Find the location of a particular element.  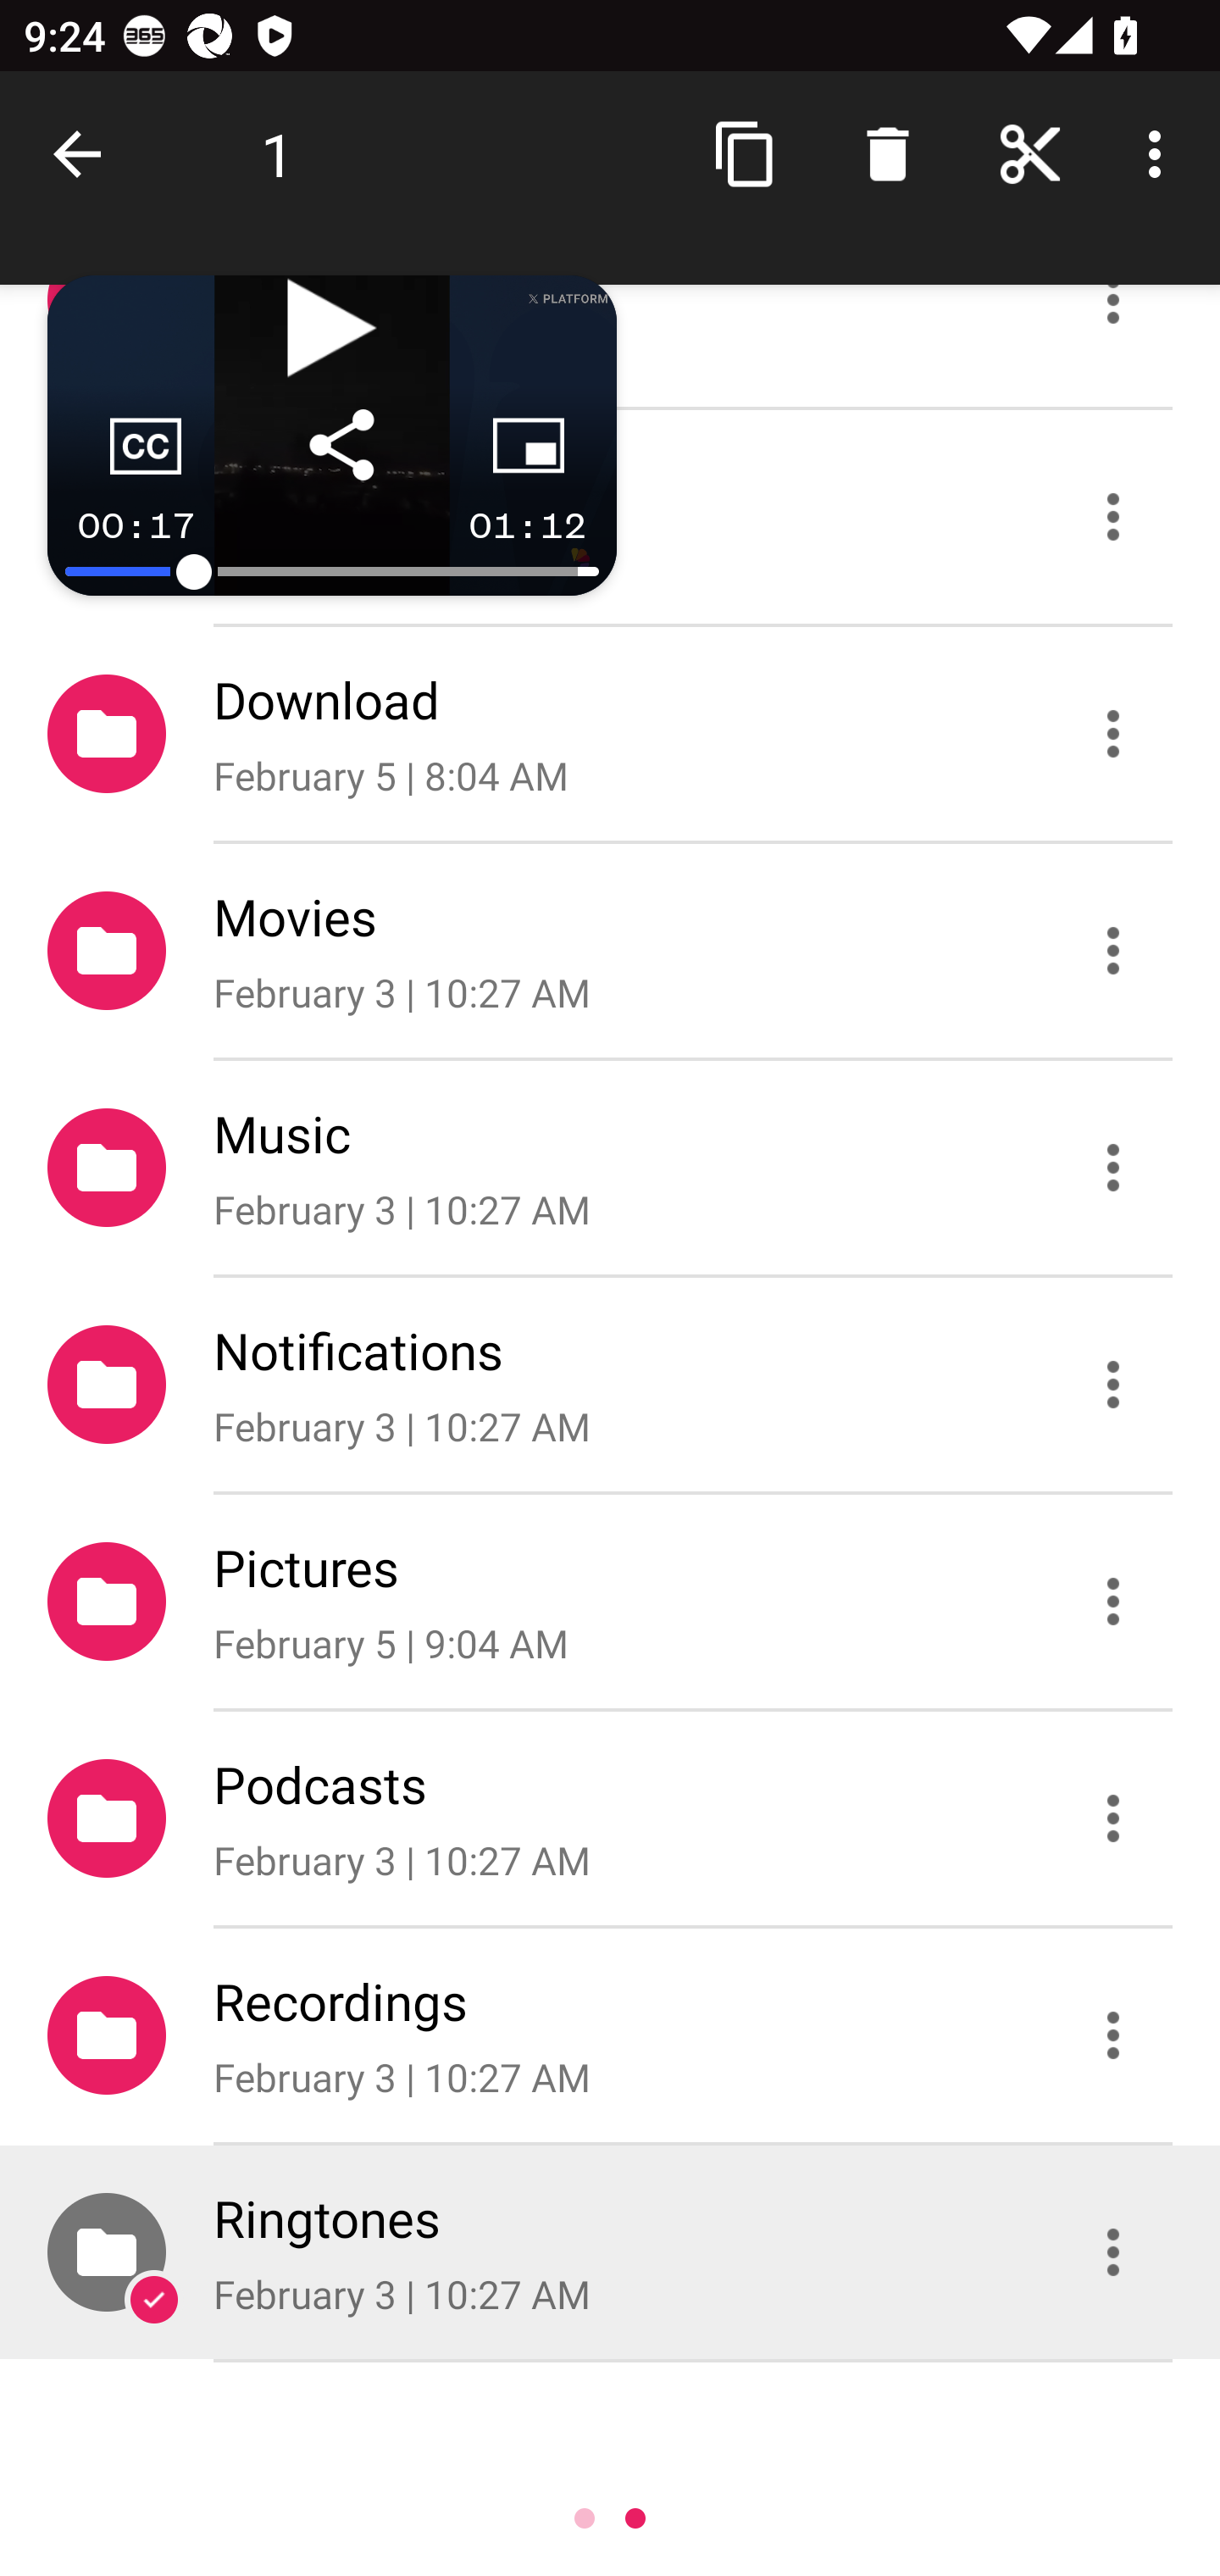

Music February 3 | 10:27 AM is located at coordinates (610, 1168).